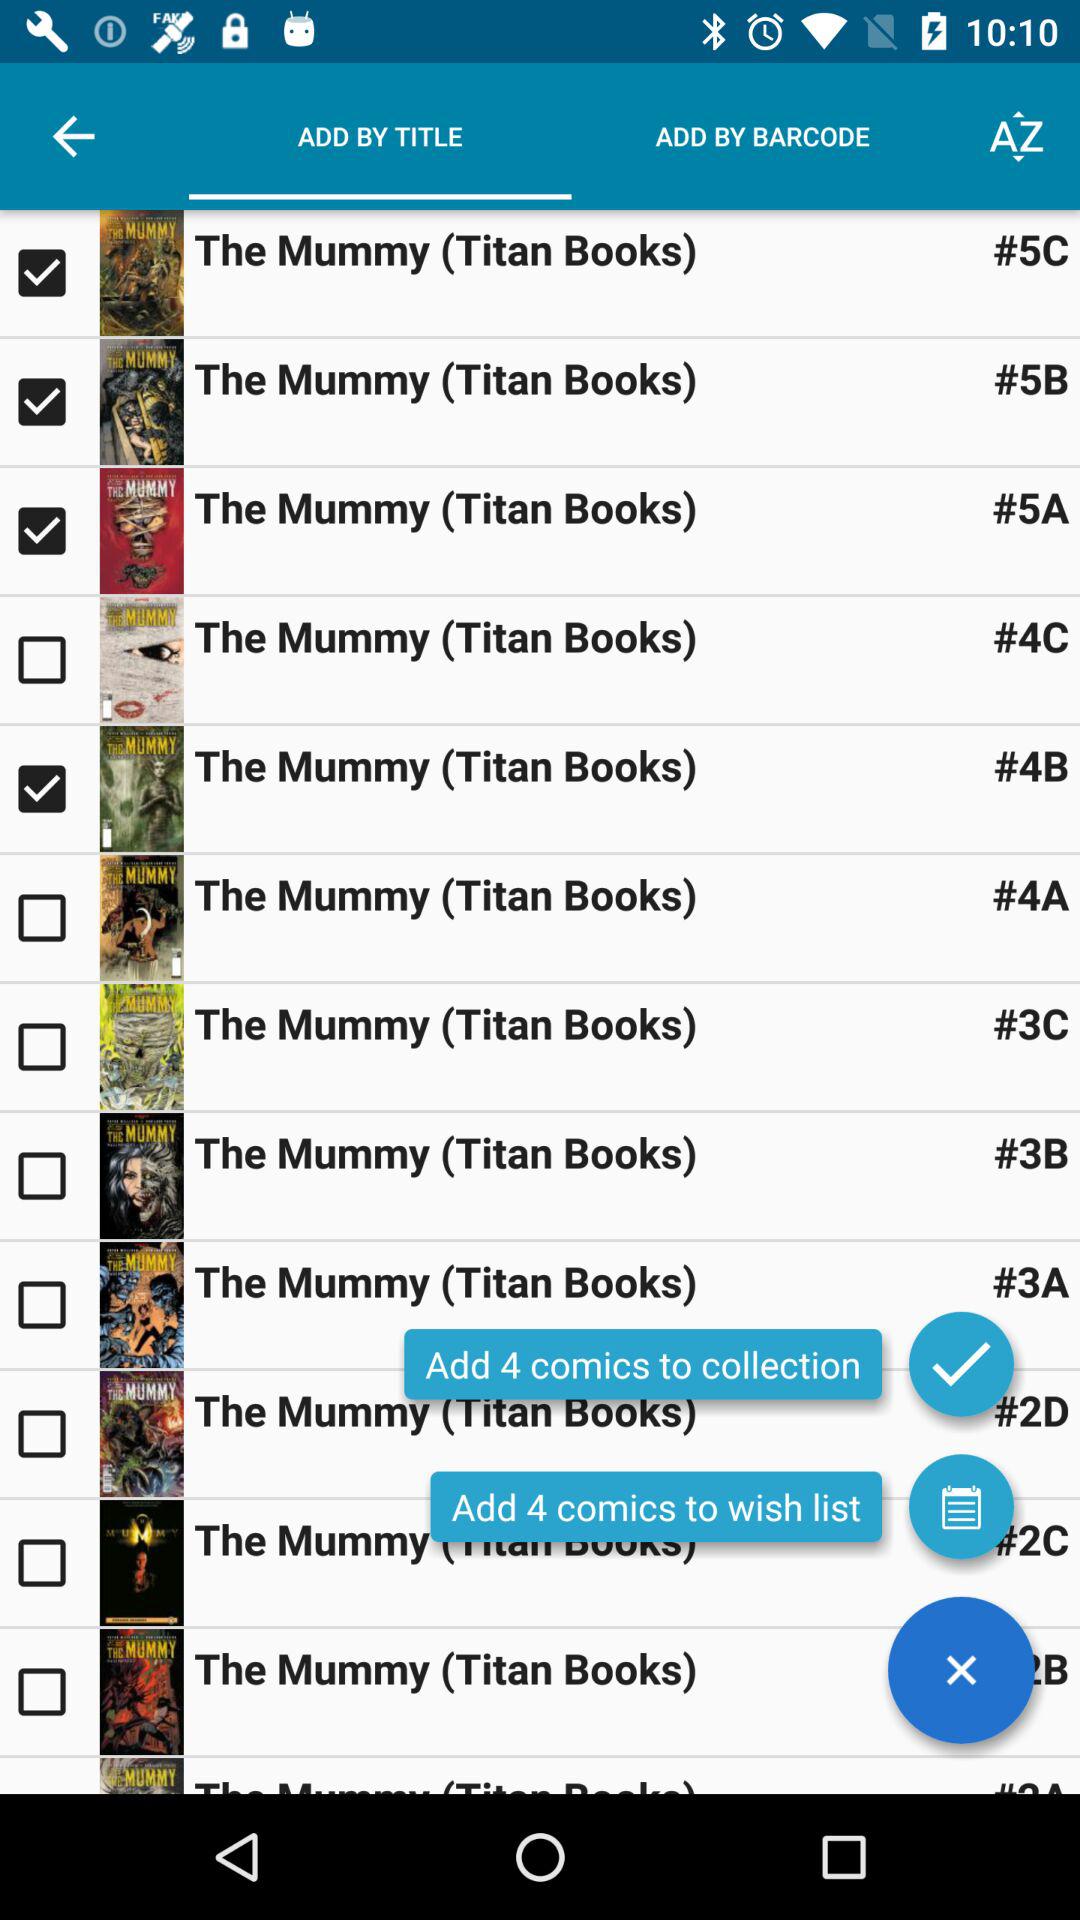 The image size is (1080, 1920). Describe the element at coordinates (50, 789) in the screenshot. I see `title checkbox` at that location.